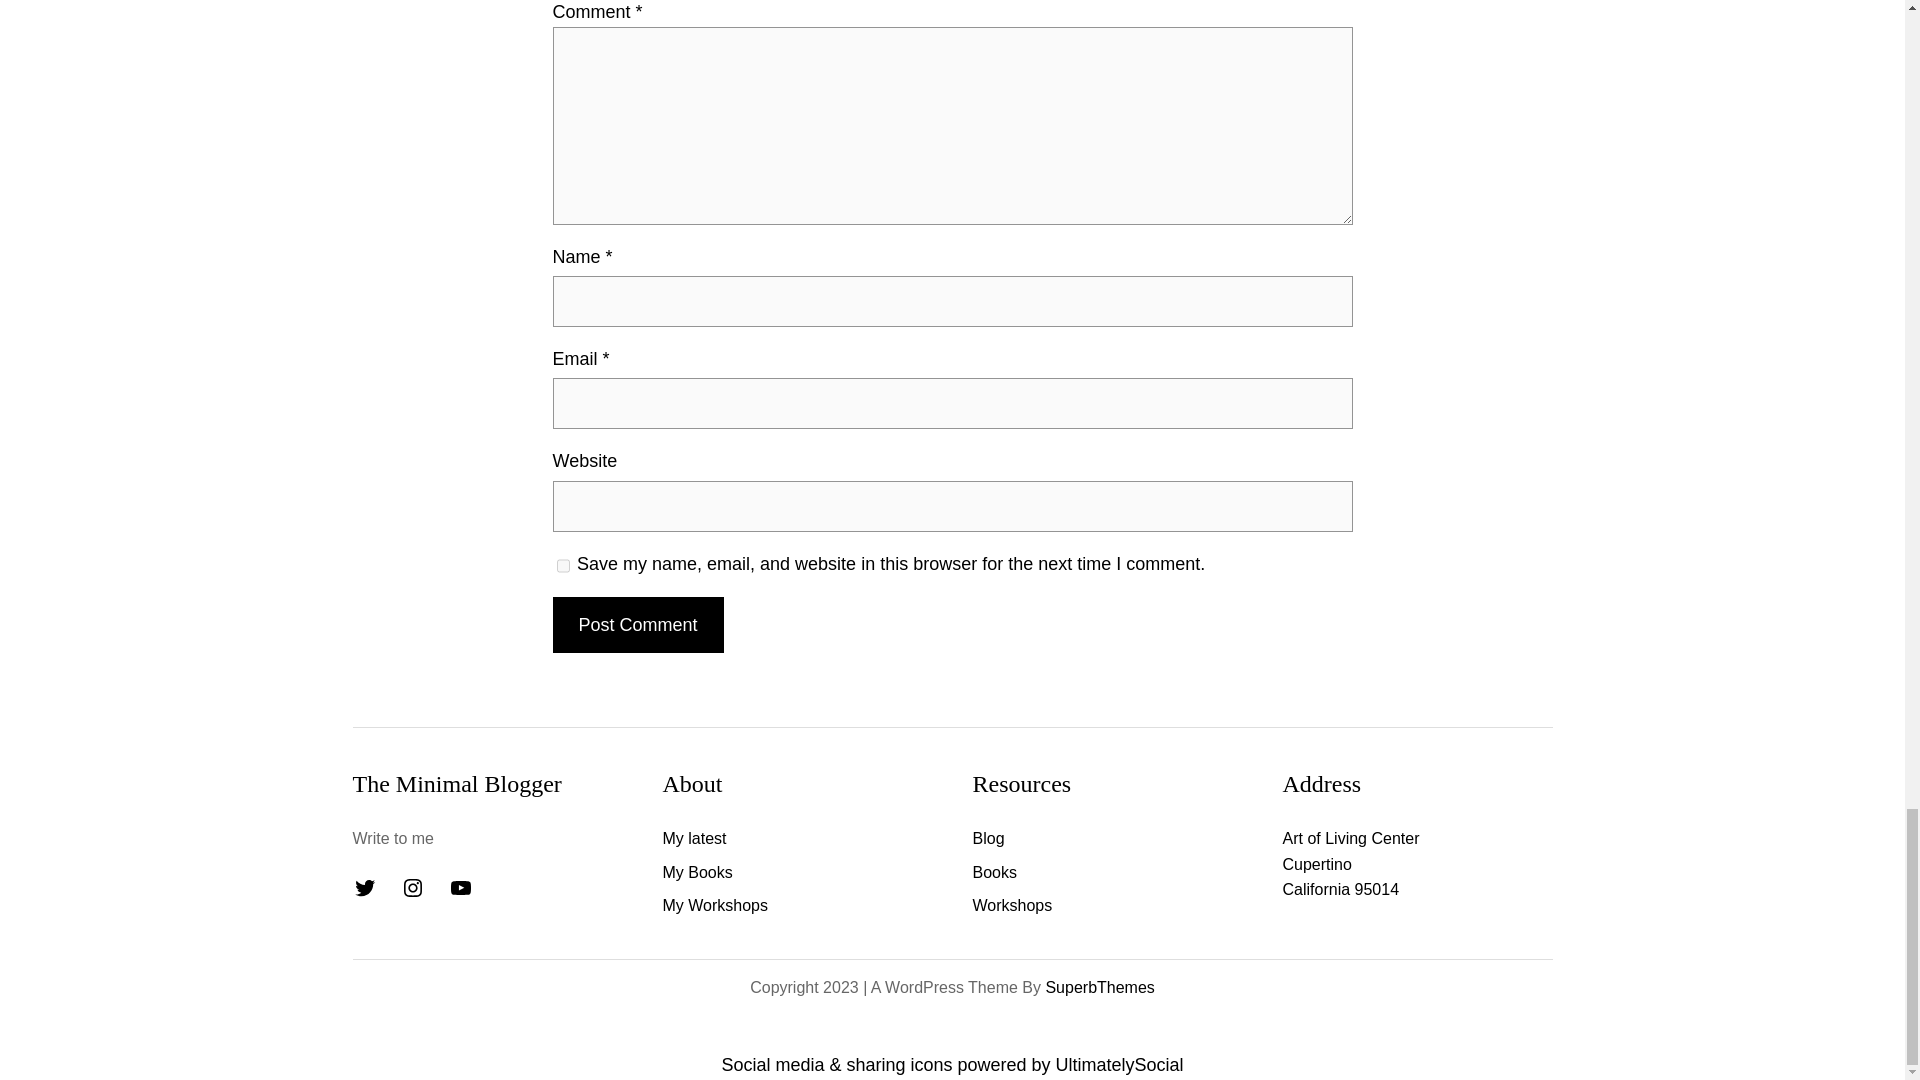 Image resolution: width=1920 pixels, height=1080 pixels. I want to click on My Workshops, so click(715, 906).